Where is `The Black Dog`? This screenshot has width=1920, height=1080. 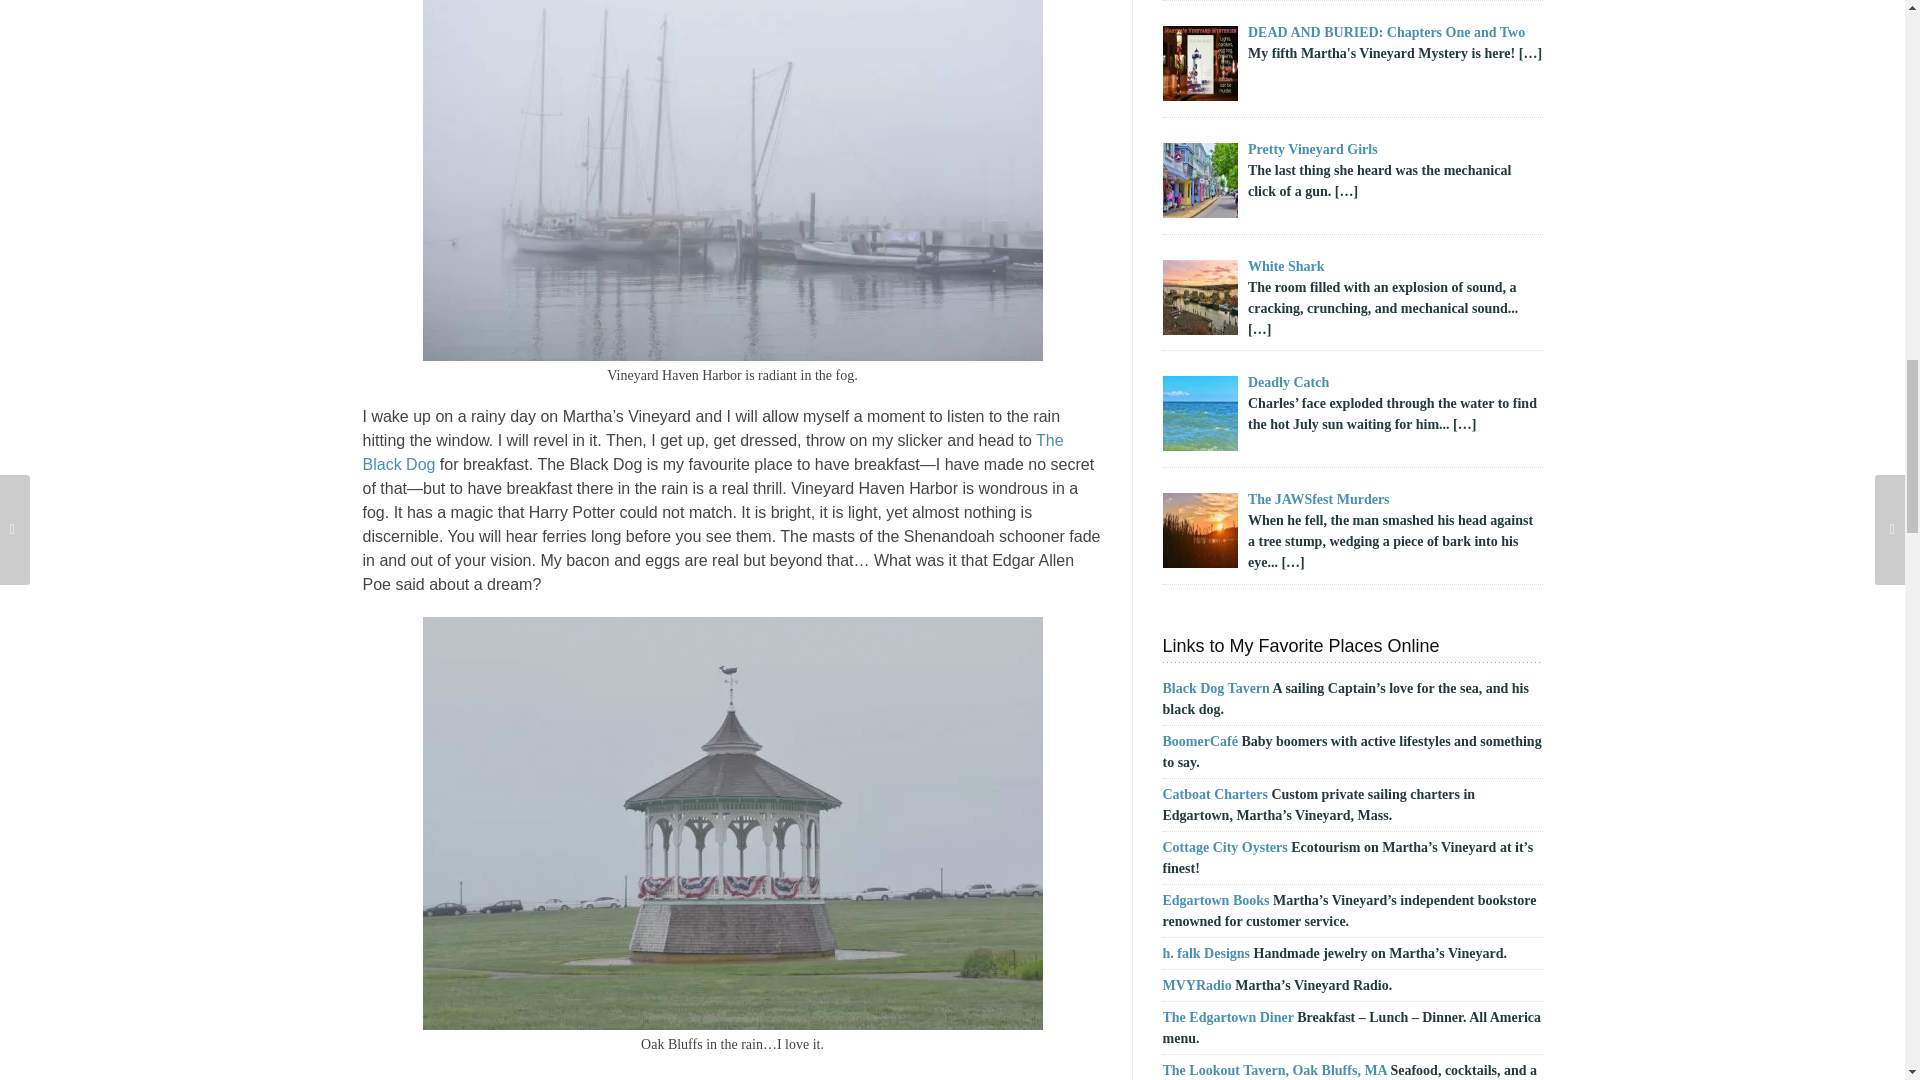 The Black Dog is located at coordinates (712, 452).